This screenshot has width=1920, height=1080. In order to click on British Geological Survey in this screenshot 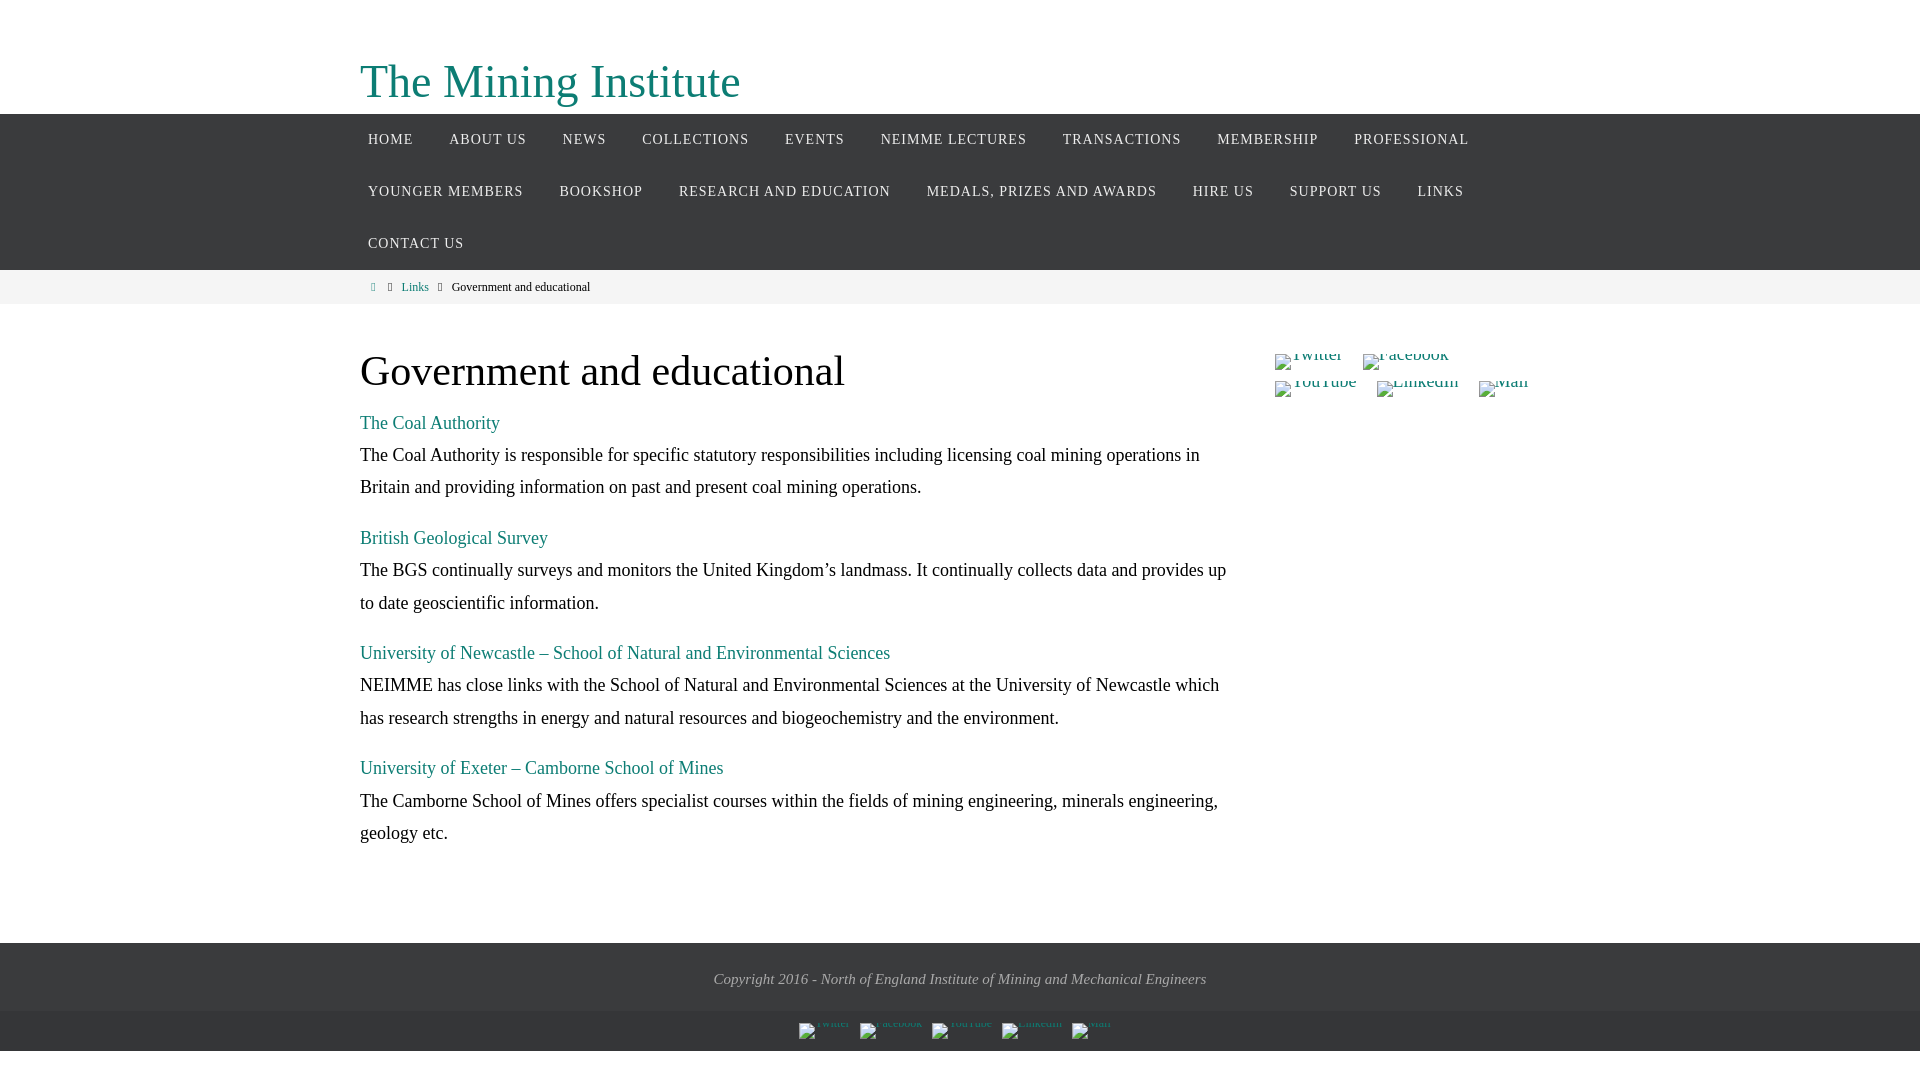, I will do `click(454, 538)`.